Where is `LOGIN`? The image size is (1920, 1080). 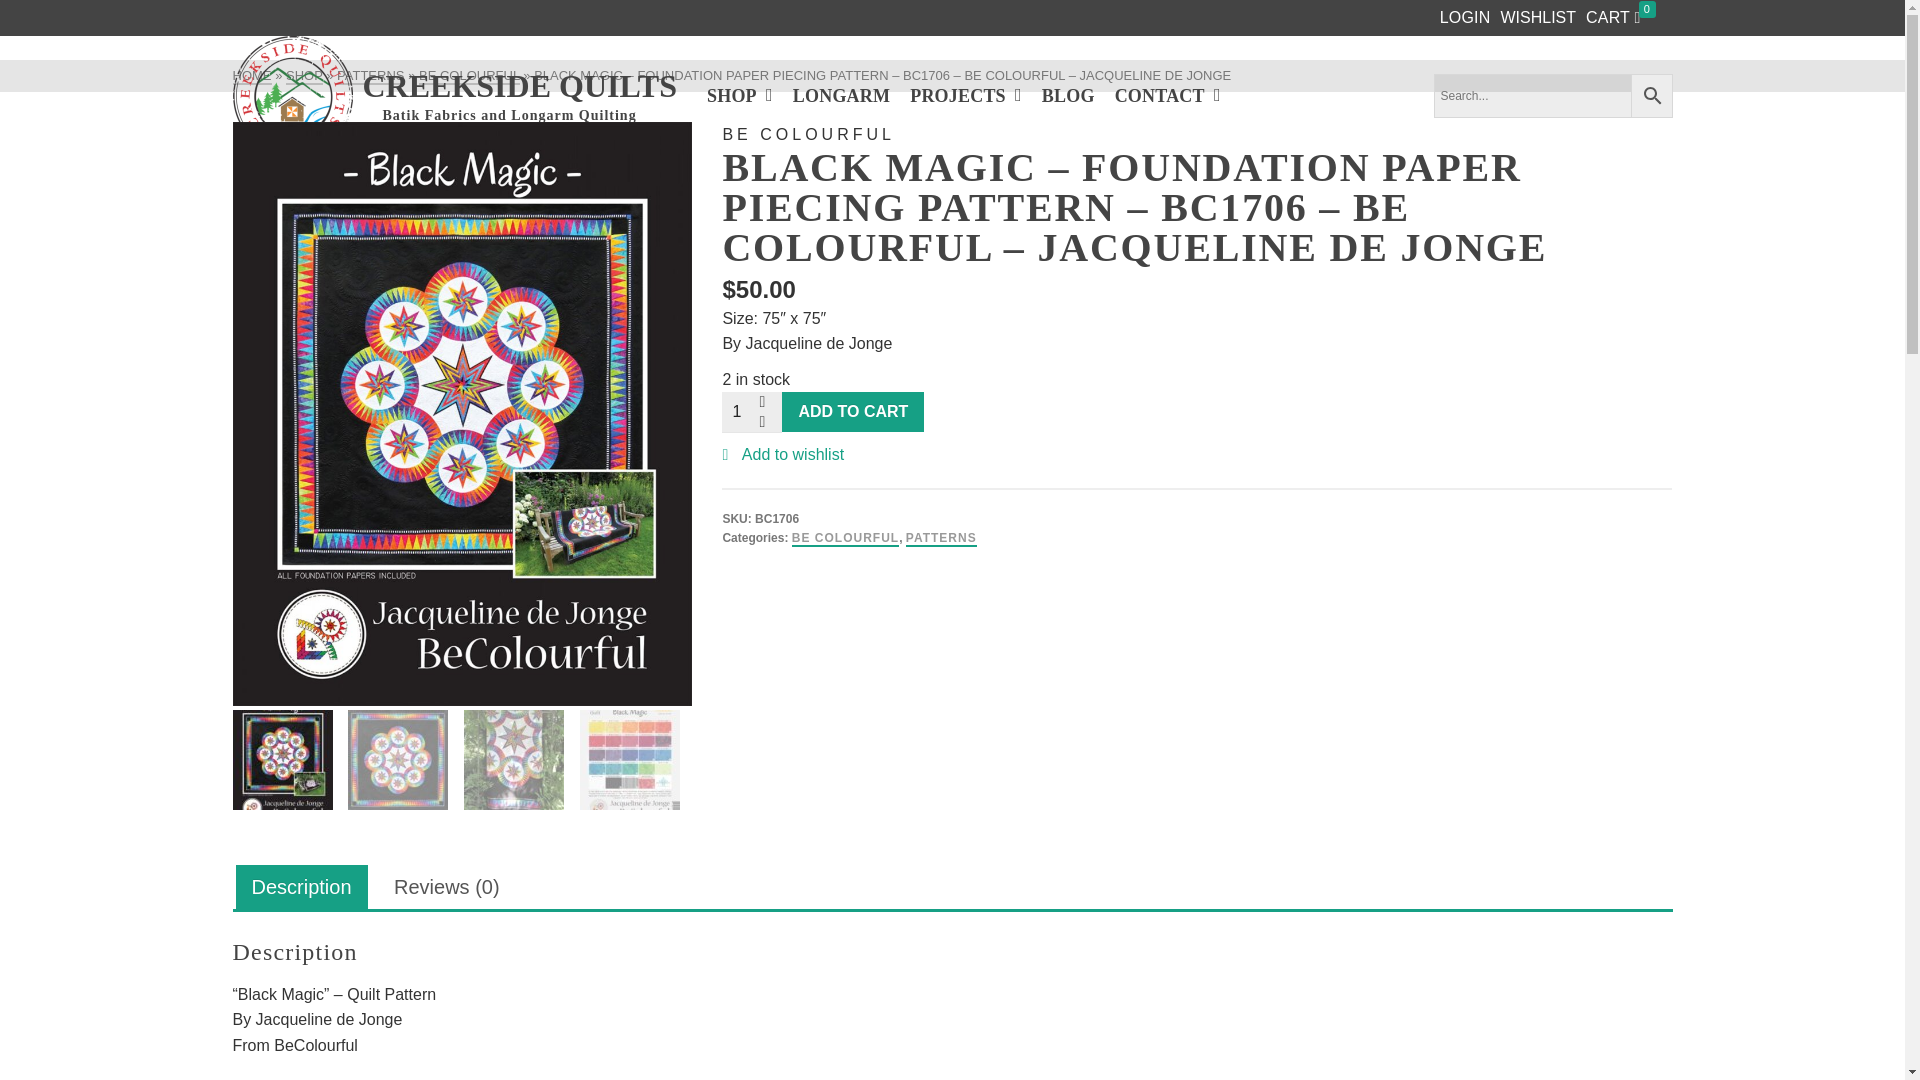
LOGIN is located at coordinates (1466, 18).